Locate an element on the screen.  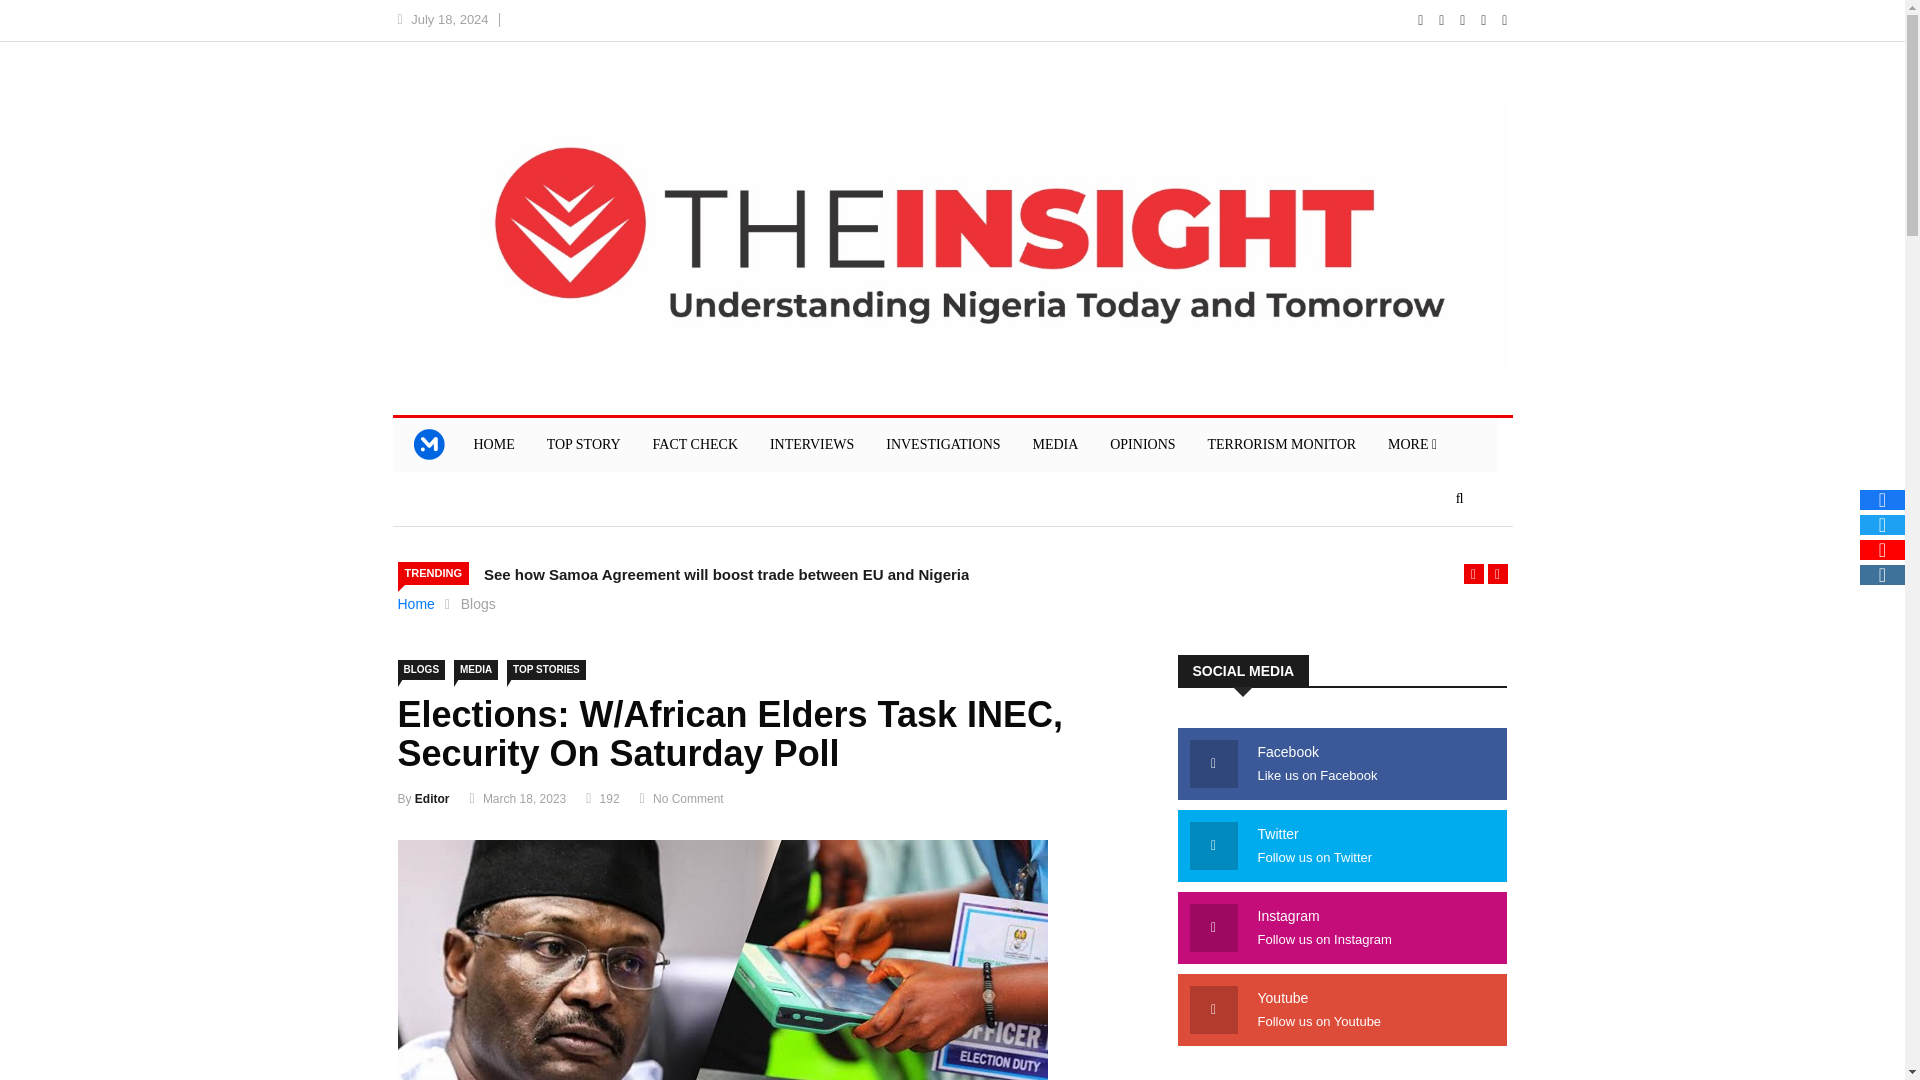
TERRORISM MONITOR is located at coordinates (1281, 444).